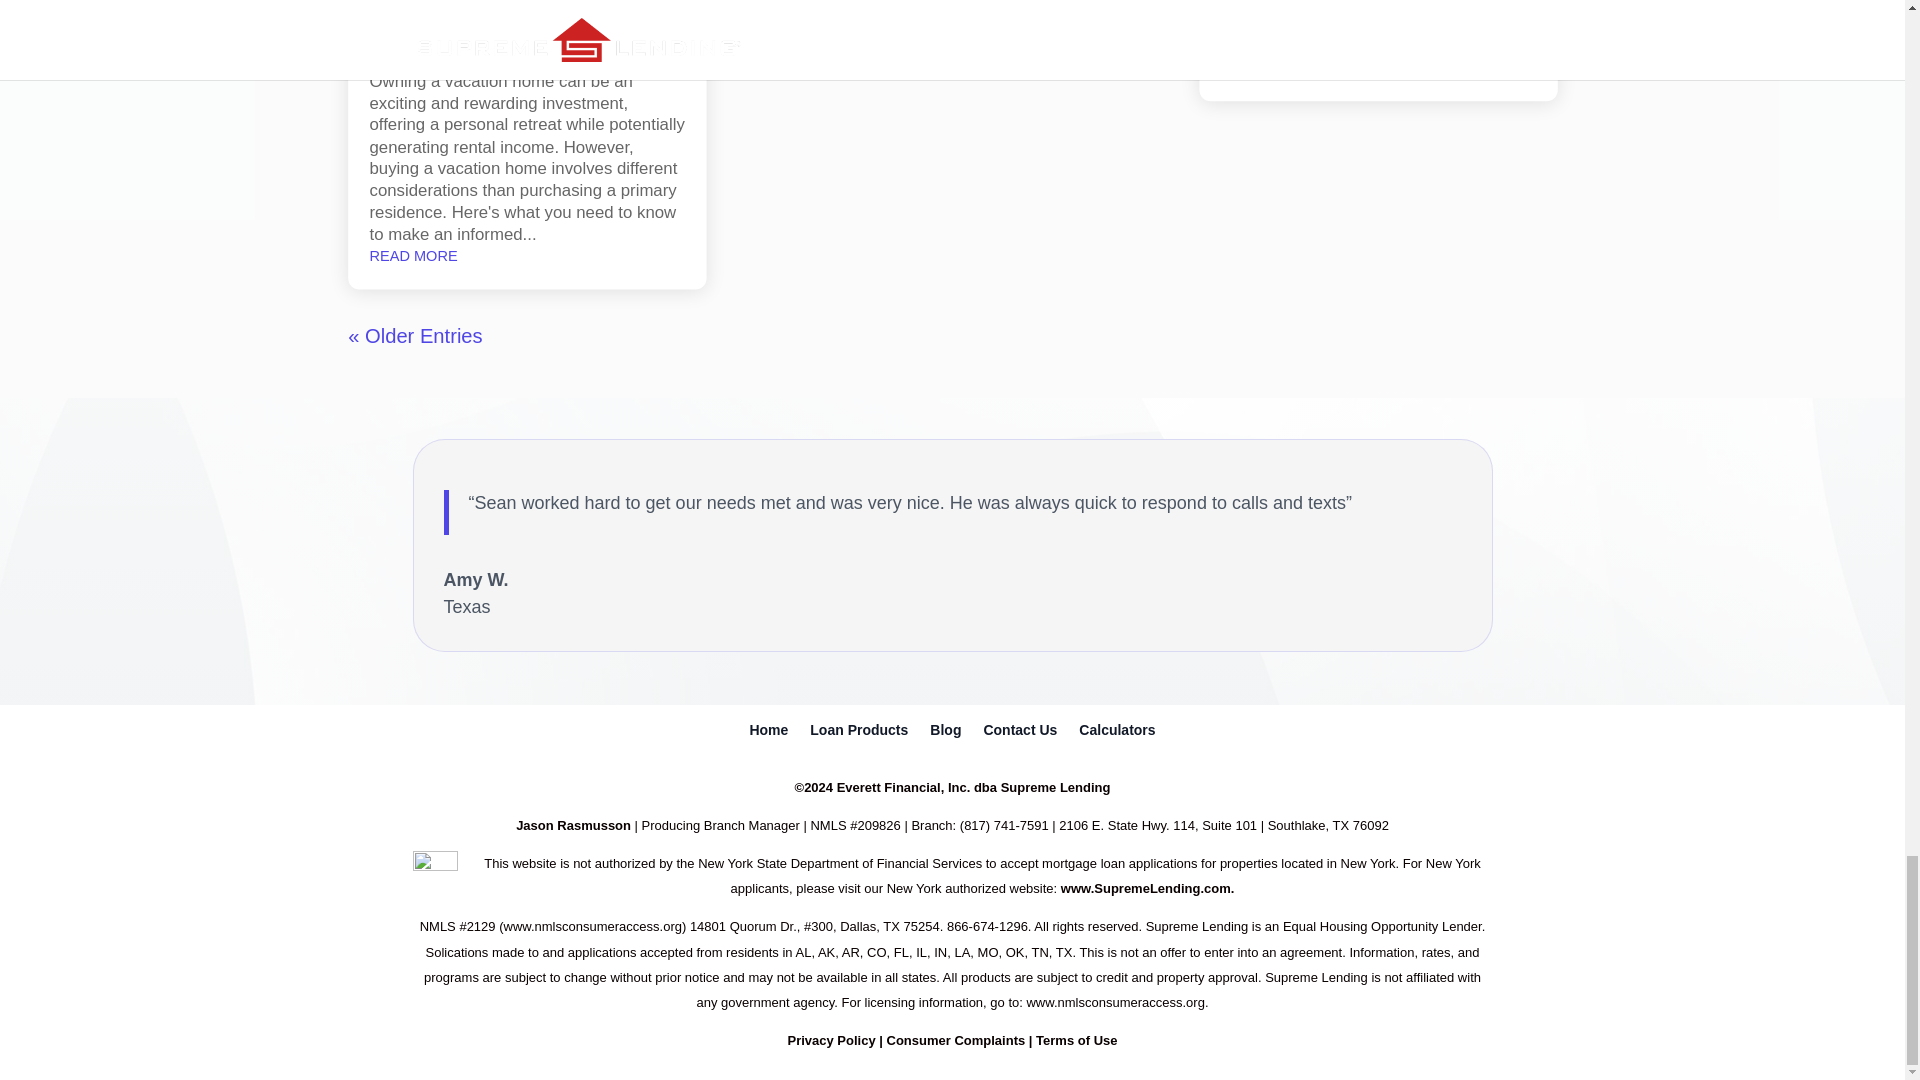 Image resolution: width=1920 pixels, height=1080 pixels. Describe the element at coordinates (602, 33) in the screenshot. I see `Mortgage` at that location.